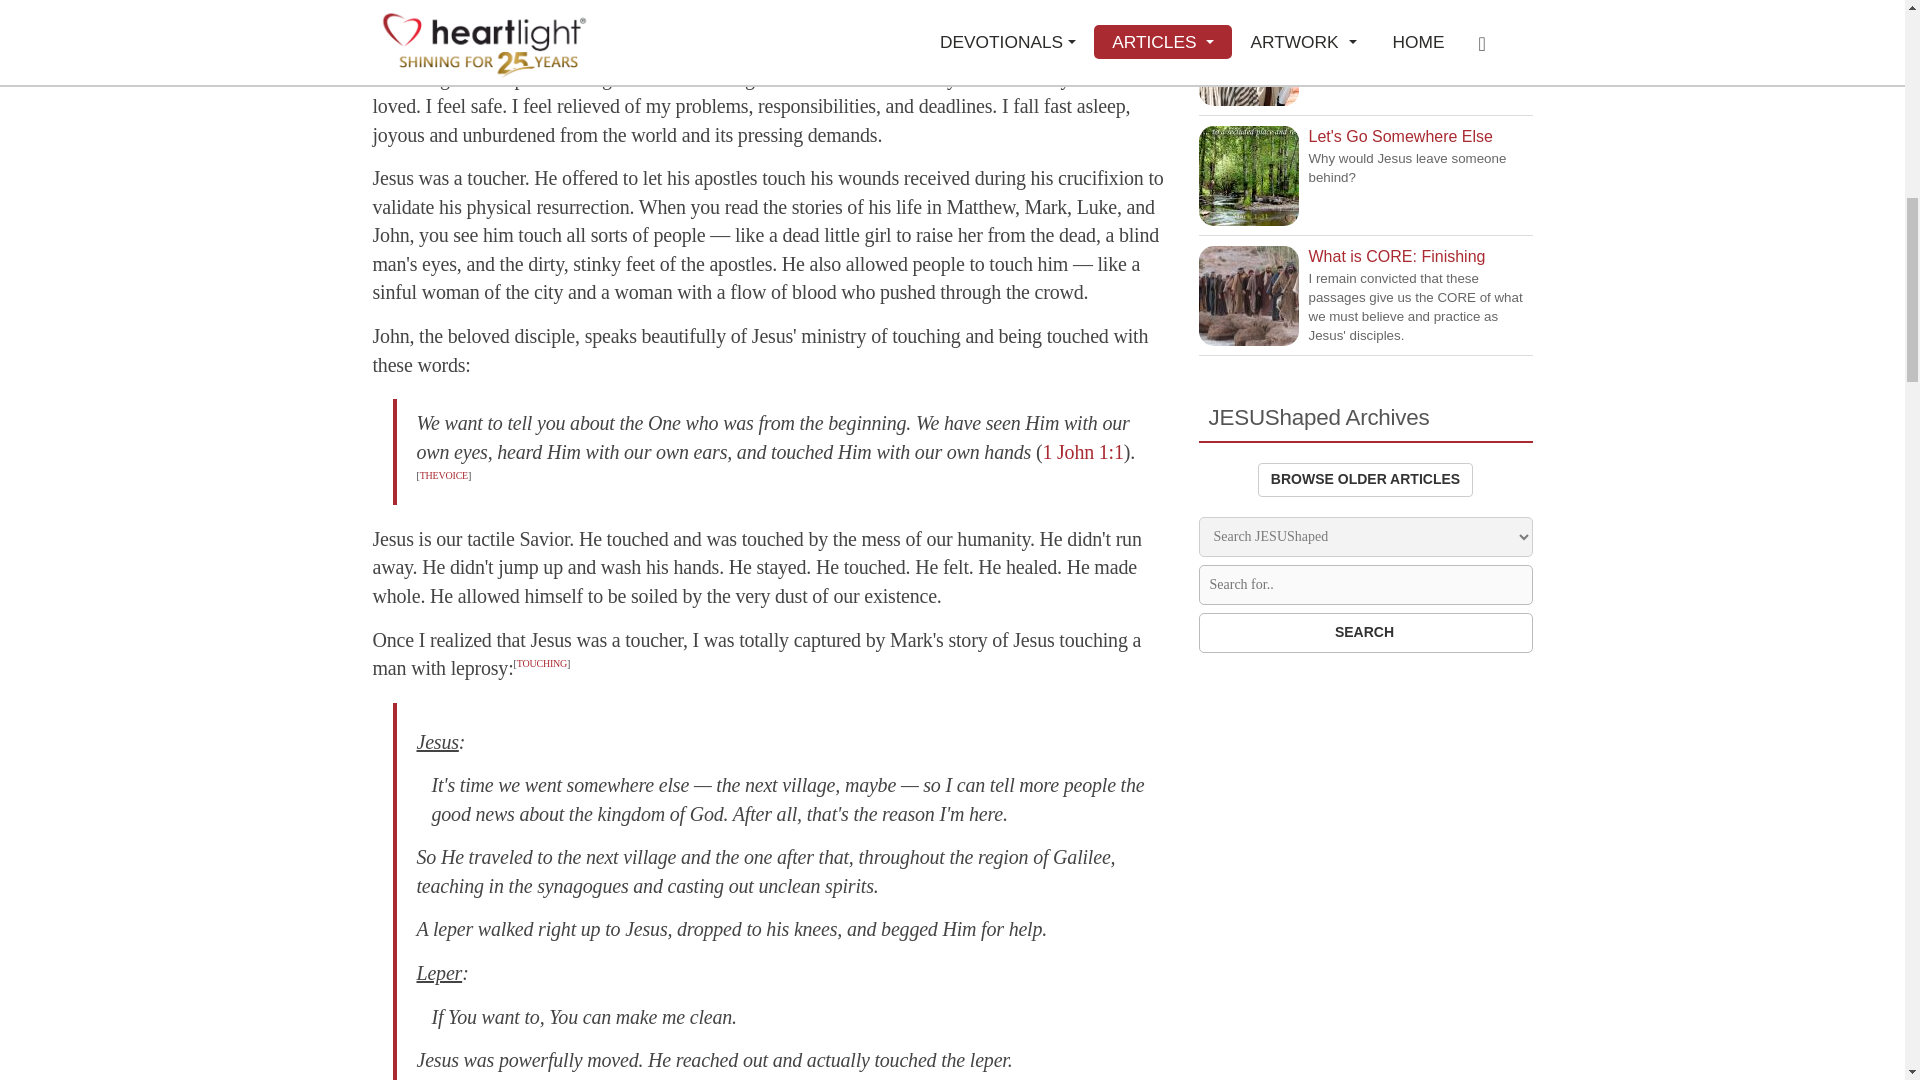 Image resolution: width=1920 pixels, height=1080 pixels. Describe the element at coordinates (1248, 176) in the screenshot. I see `Let's Go Somewhere Else` at that location.